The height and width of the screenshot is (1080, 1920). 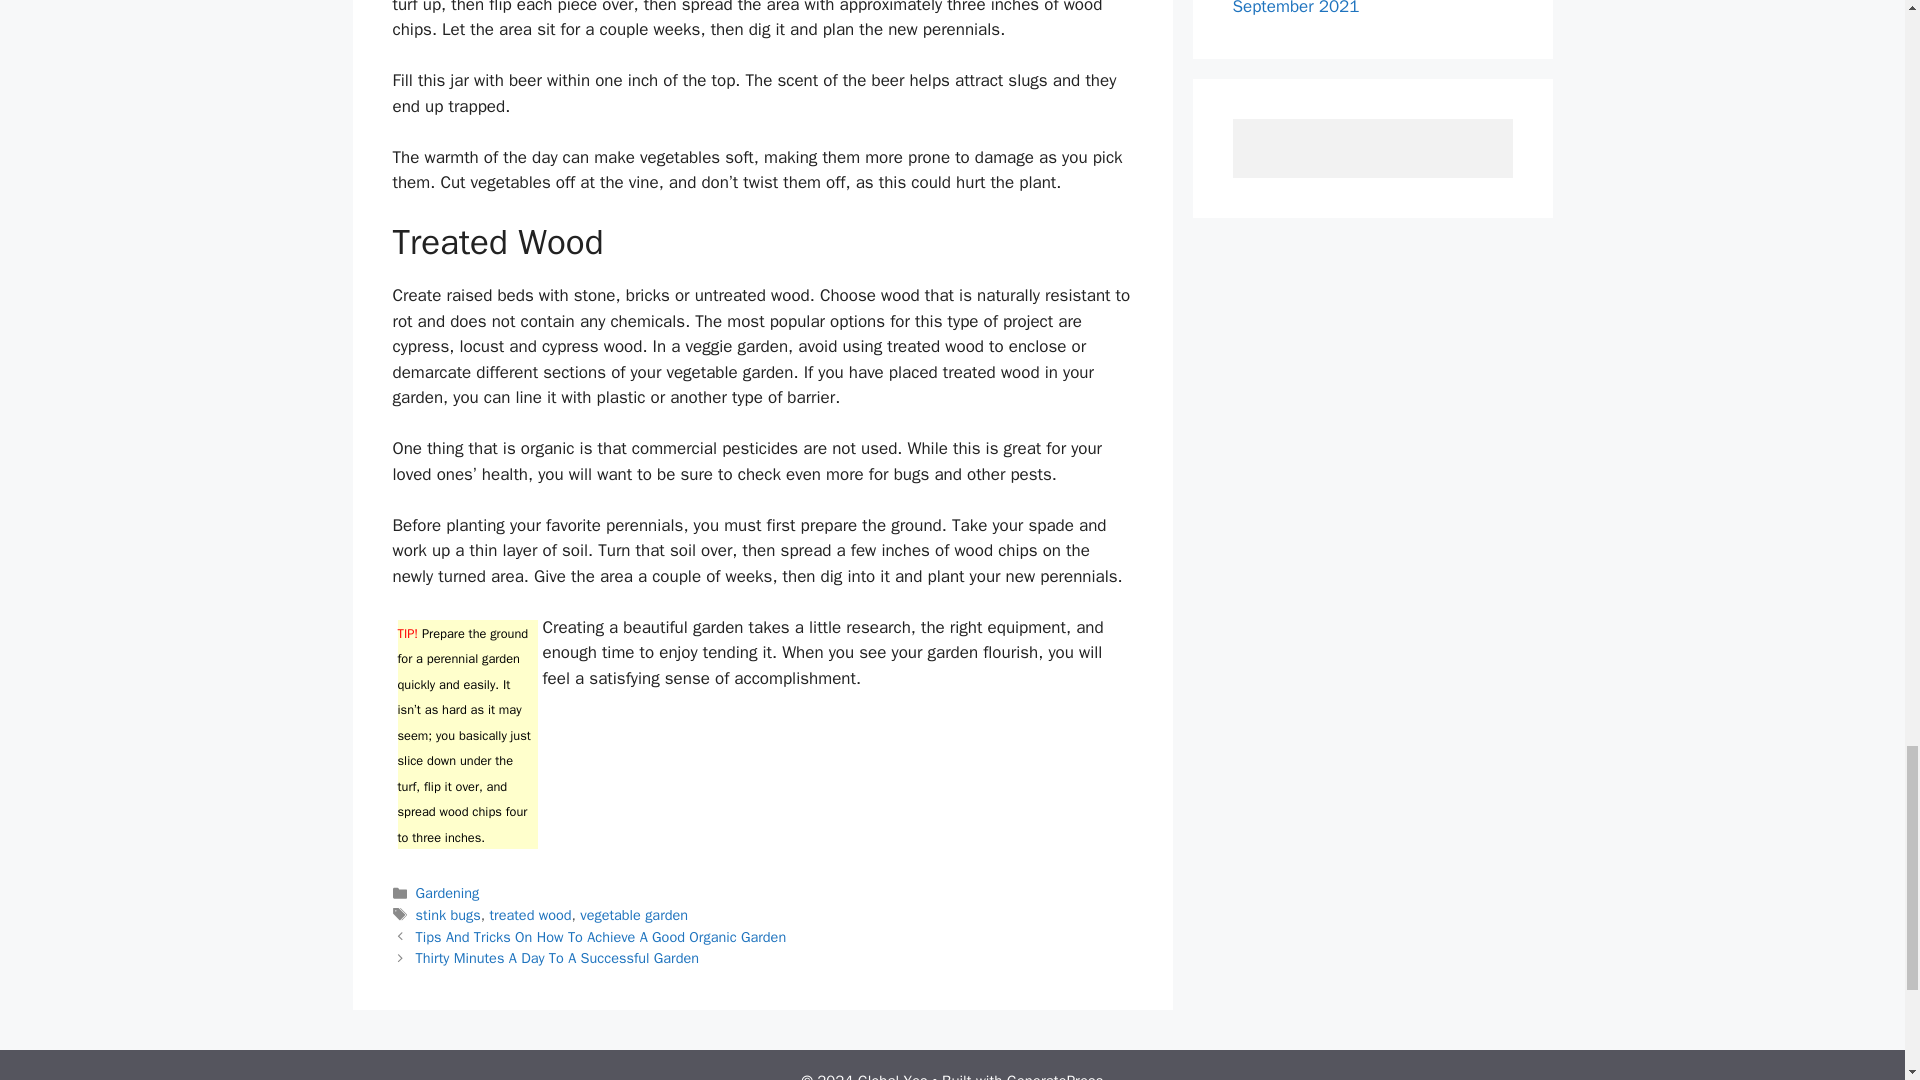 I want to click on Thirty Minutes A Day To A Successful Garden, so click(x=557, y=958).